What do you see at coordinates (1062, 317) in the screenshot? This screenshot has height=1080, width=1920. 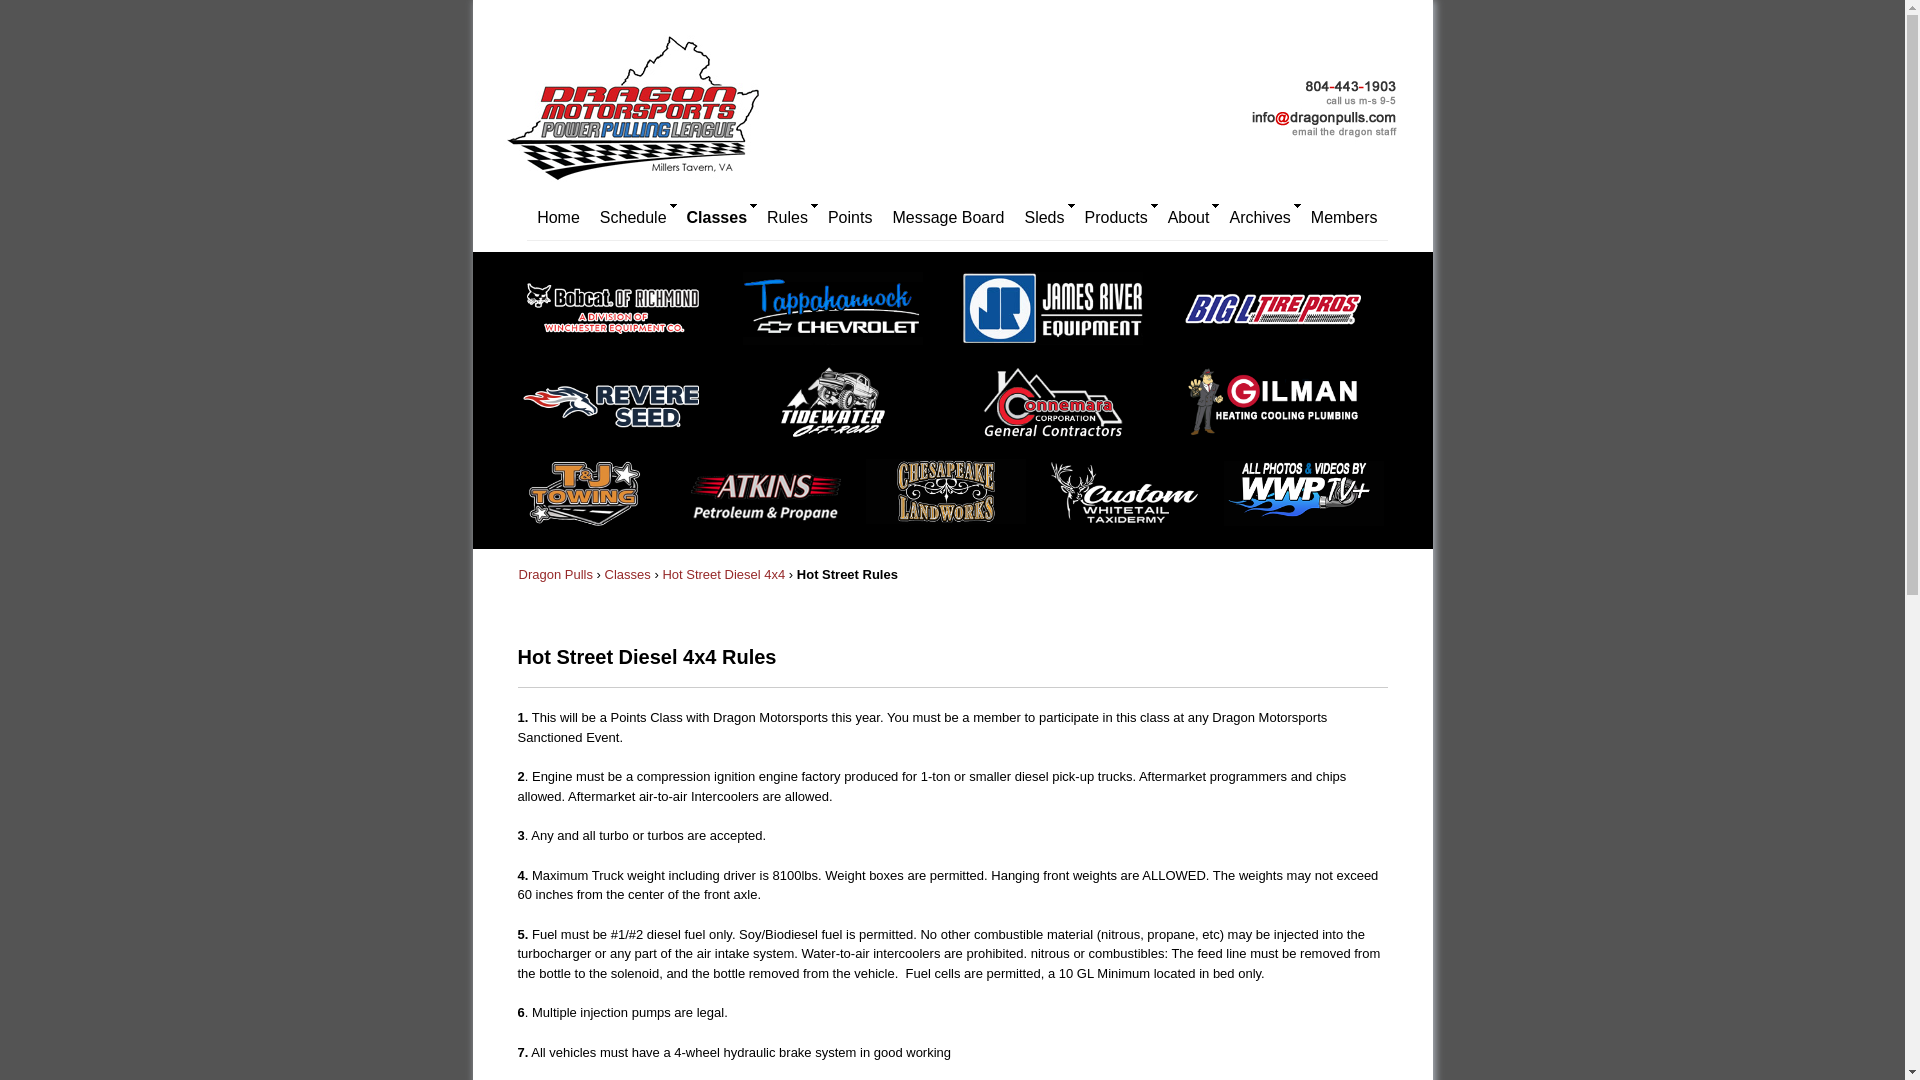 I see `James River Equipment` at bounding box center [1062, 317].